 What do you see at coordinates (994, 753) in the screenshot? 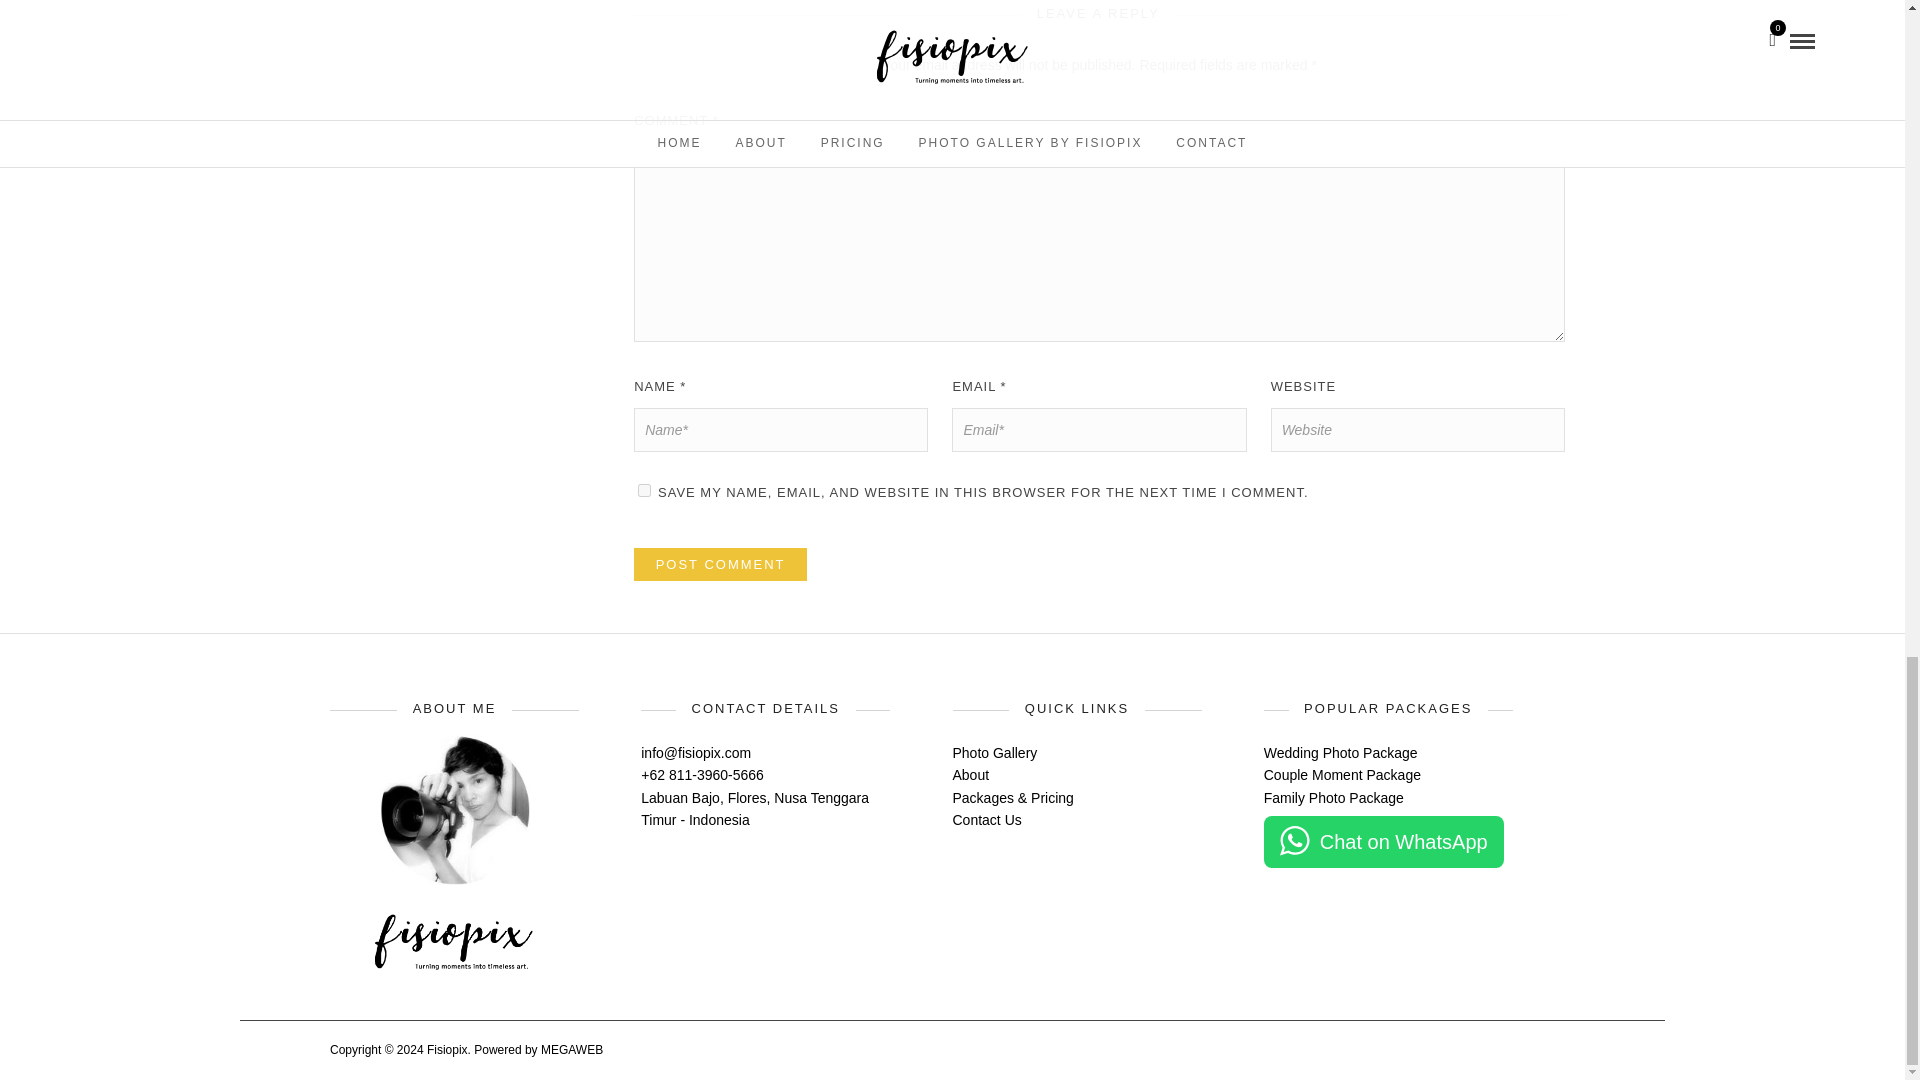
I see `Photo Gallery` at bounding box center [994, 753].